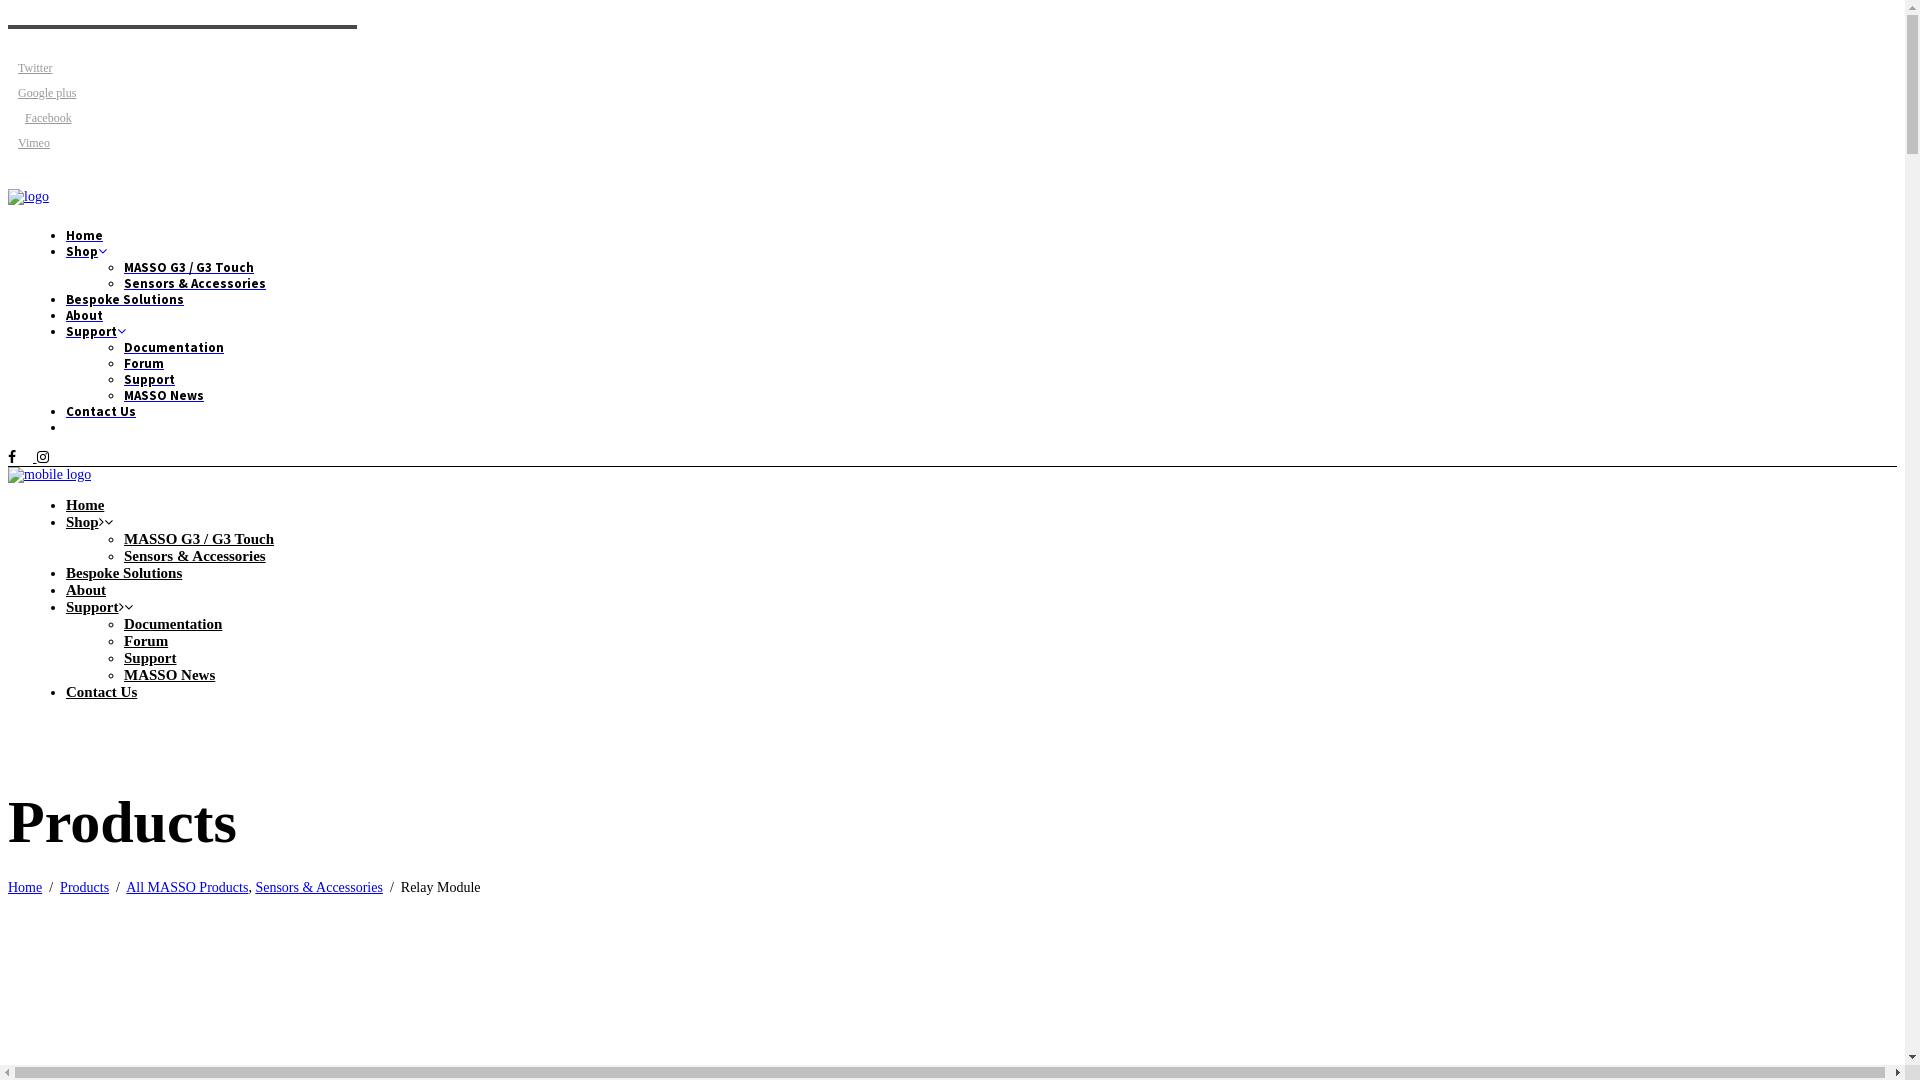 The image size is (1920, 1080). I want to click on Contact Us, so click(101, 412).